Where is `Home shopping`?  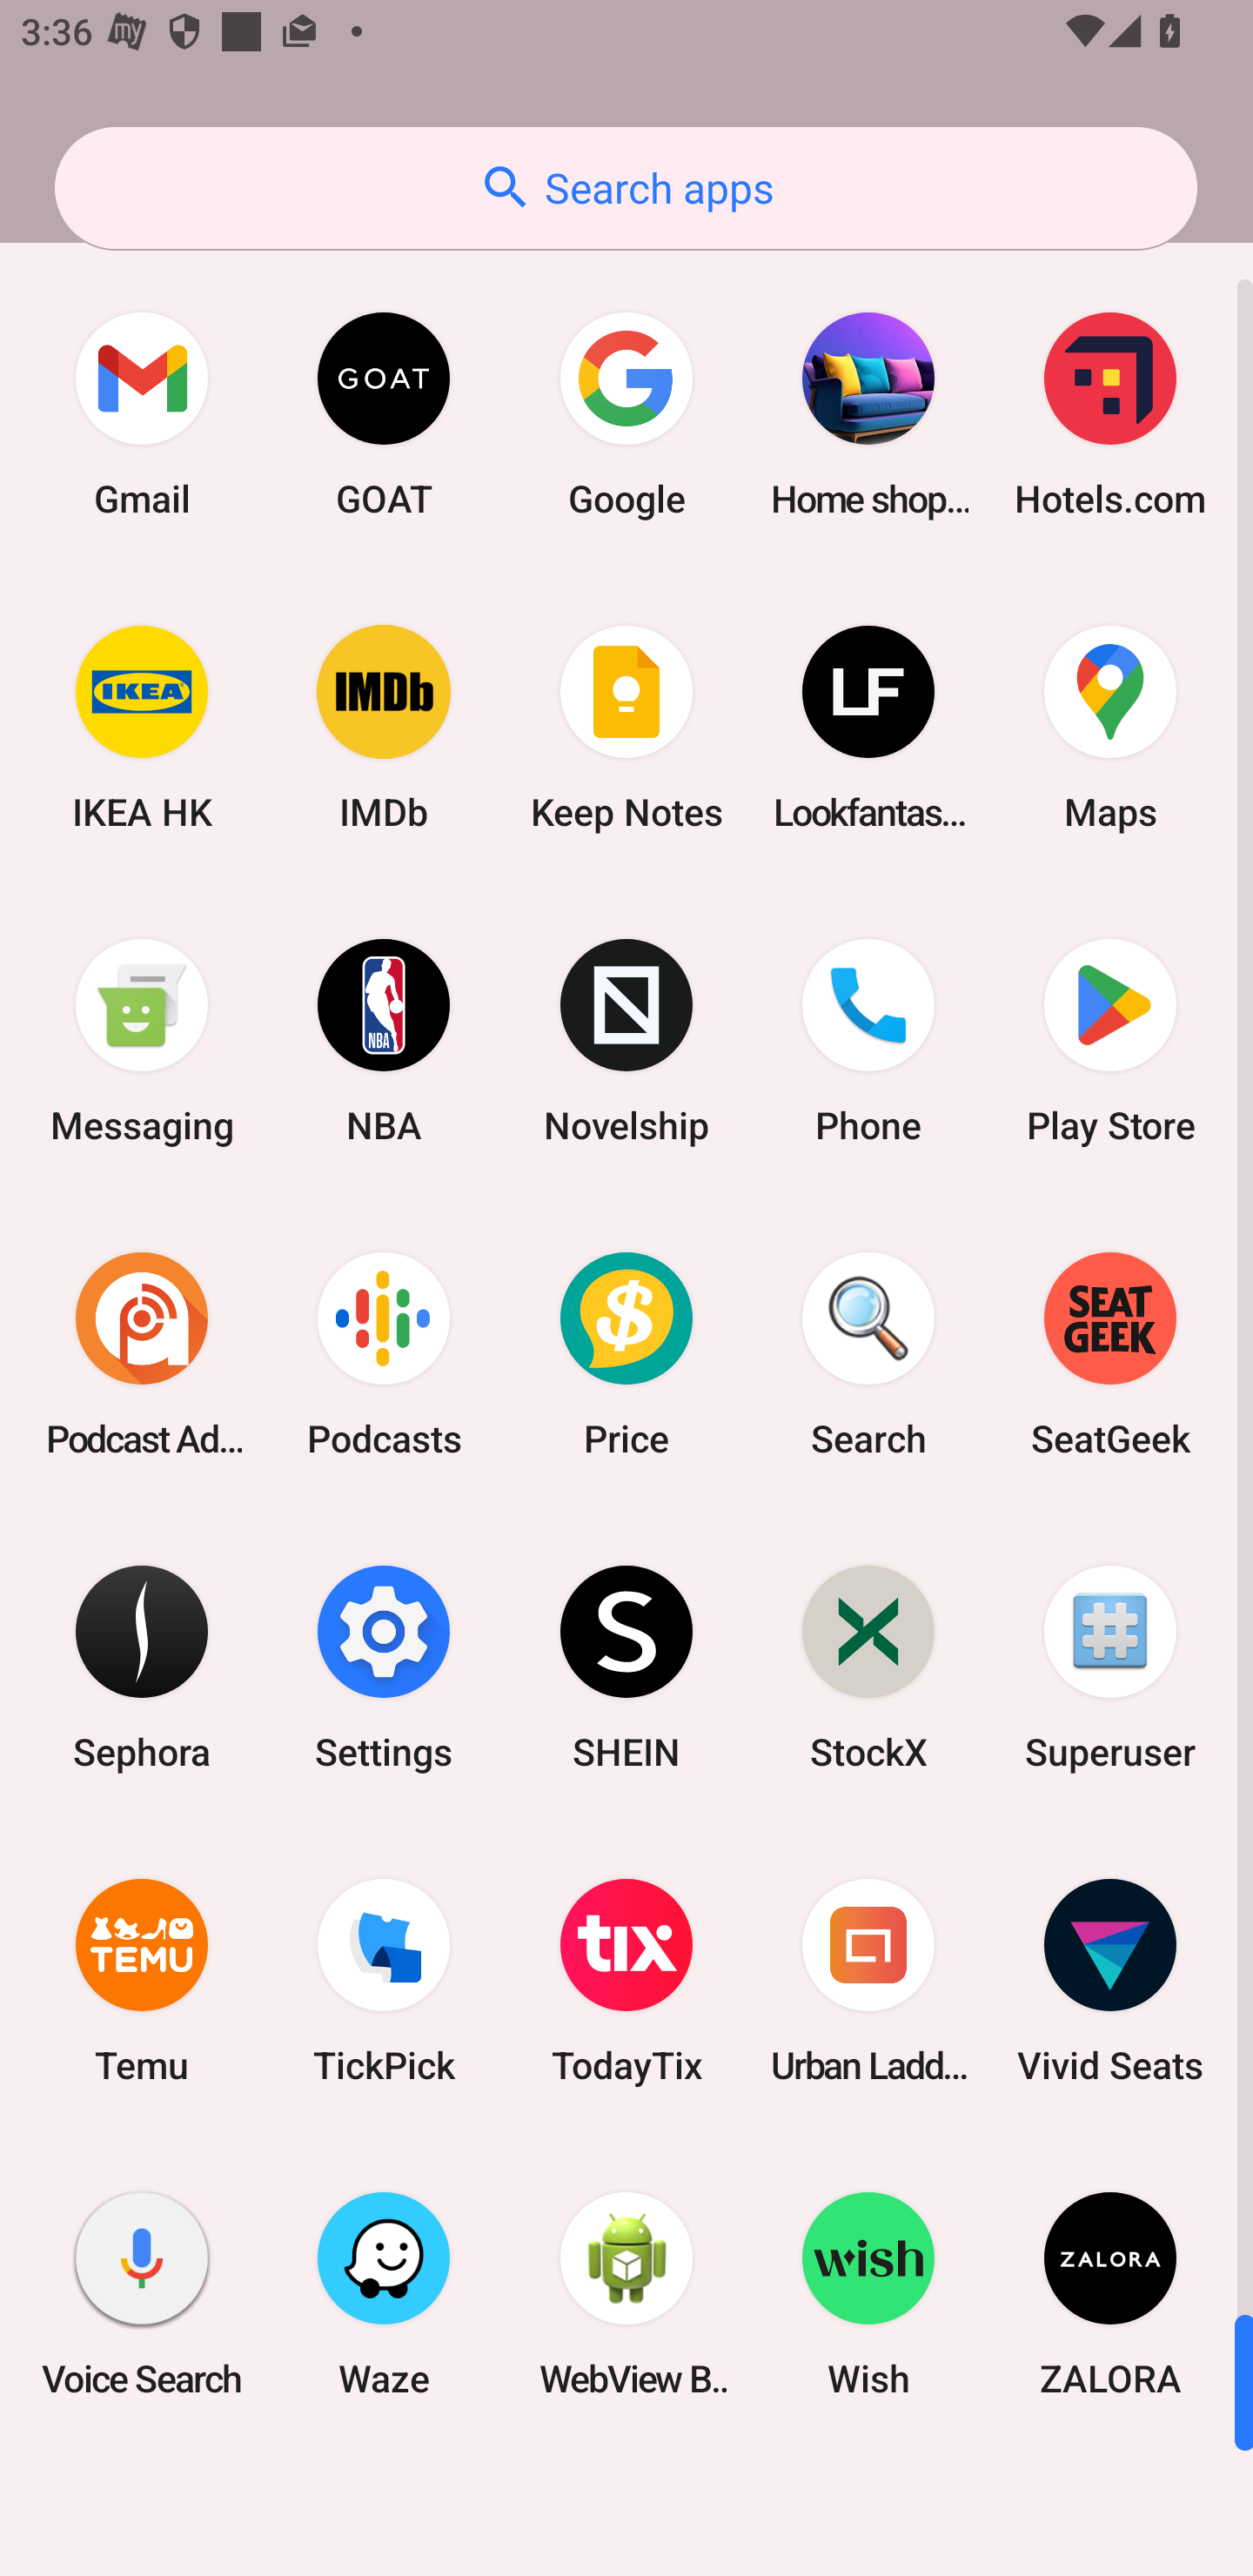
Home shopping is located at coordinates (868, 414).